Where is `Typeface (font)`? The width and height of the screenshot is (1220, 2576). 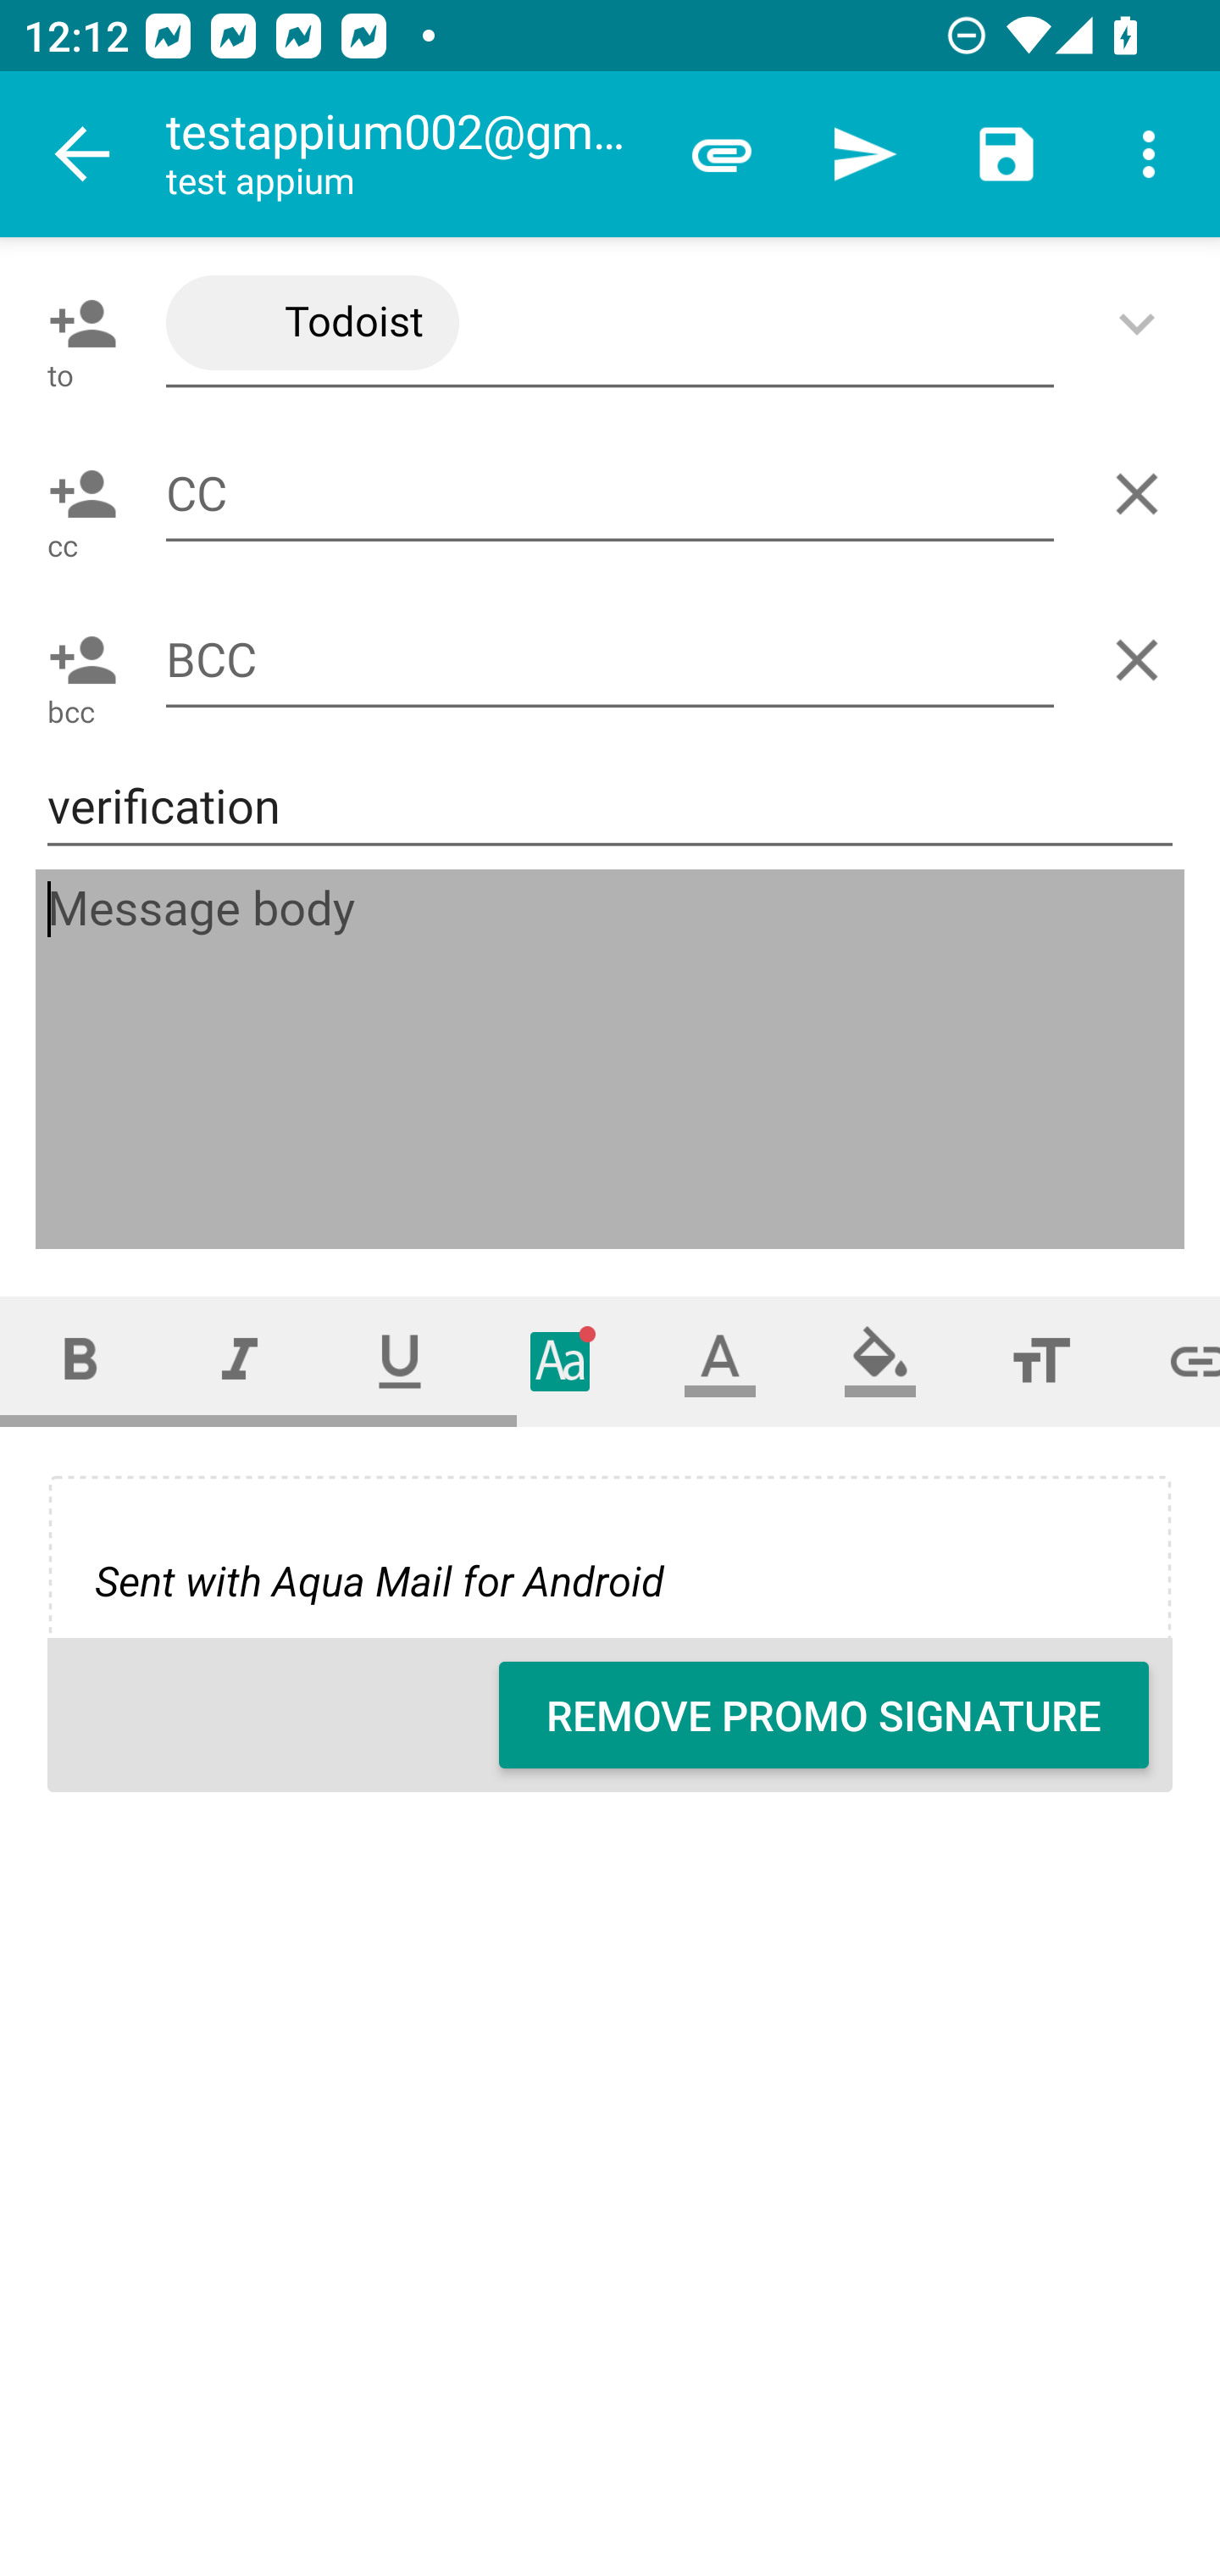 Typeface (font) is located at coordinates (561, 1361).